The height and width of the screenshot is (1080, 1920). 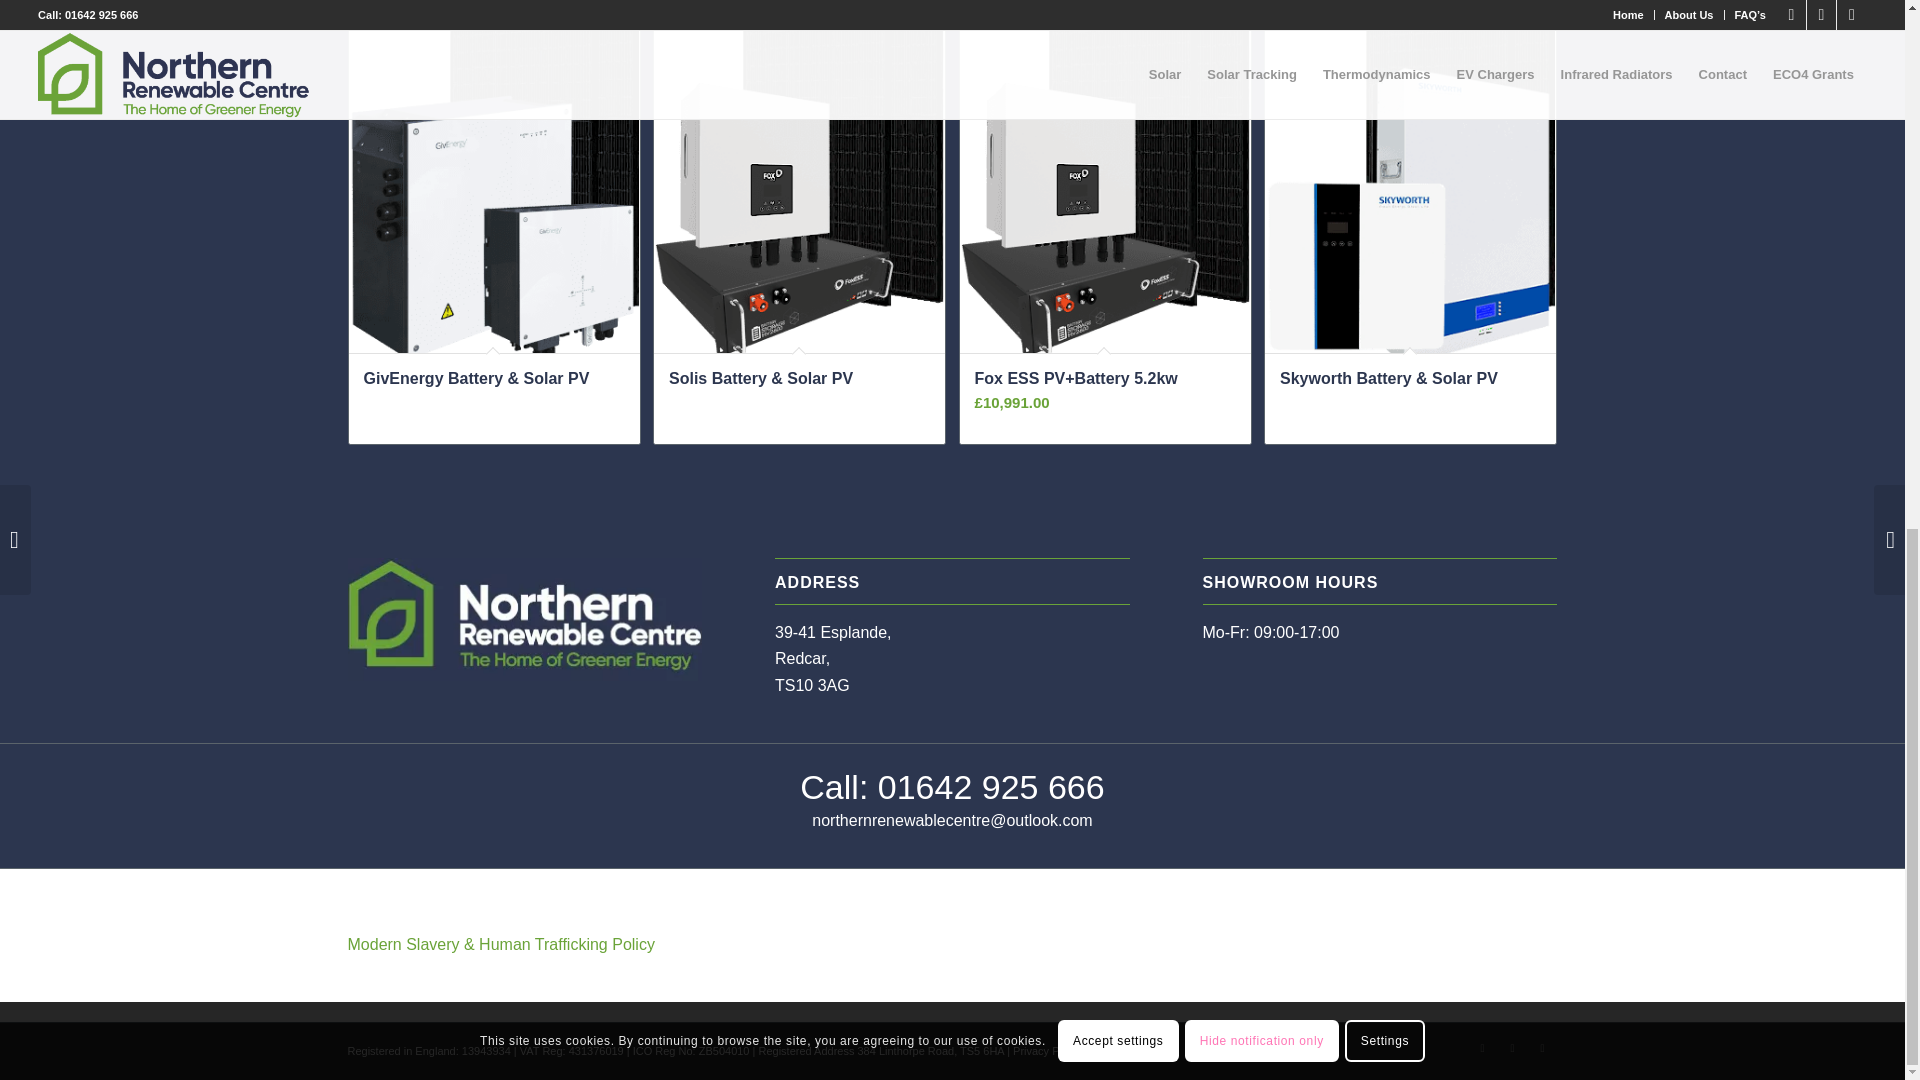 What do you see at coordinates (991, 786) in the screenshot?
I see `01642 925 666` at bounding box center [991, 786].